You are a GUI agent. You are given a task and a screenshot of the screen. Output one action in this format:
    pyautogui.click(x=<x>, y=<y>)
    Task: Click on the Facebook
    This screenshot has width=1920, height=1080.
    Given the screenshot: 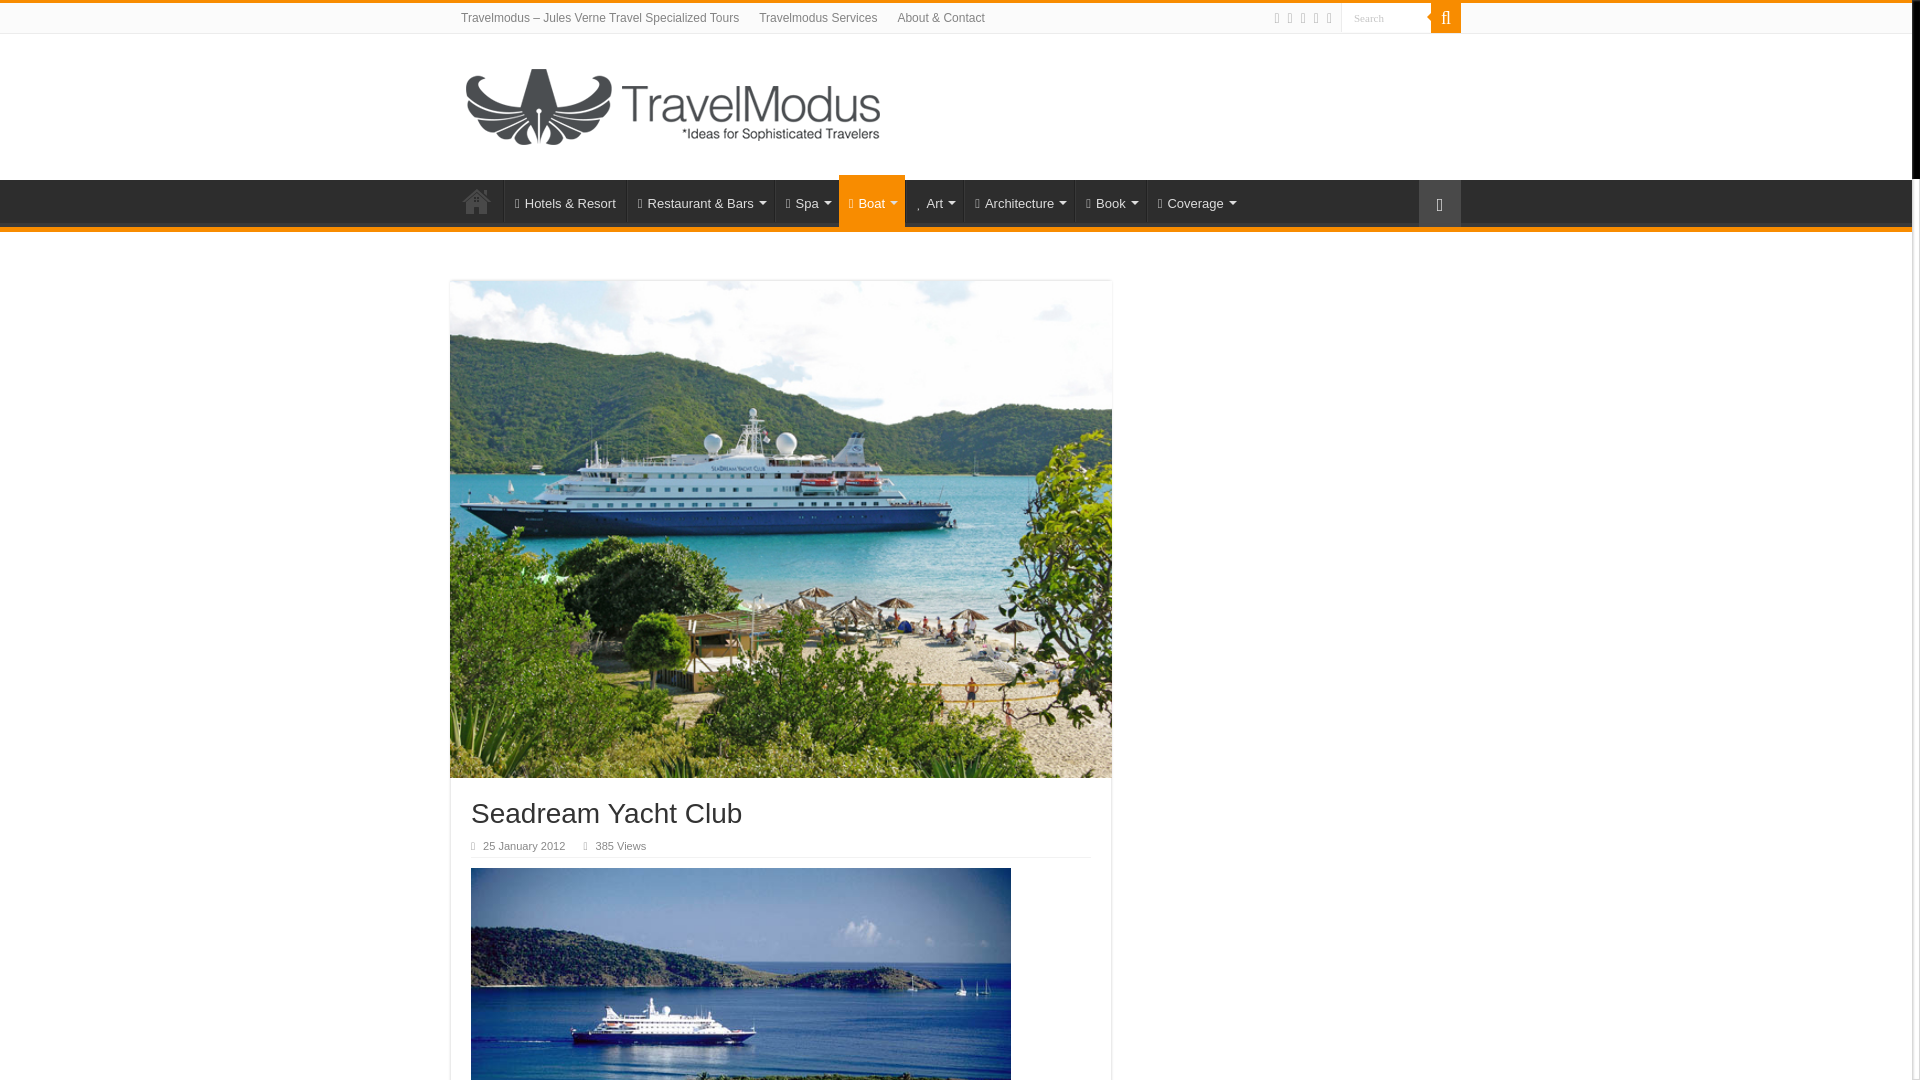 What is the action you would take?
    pyautogui.click(x=1276, y=18)
    